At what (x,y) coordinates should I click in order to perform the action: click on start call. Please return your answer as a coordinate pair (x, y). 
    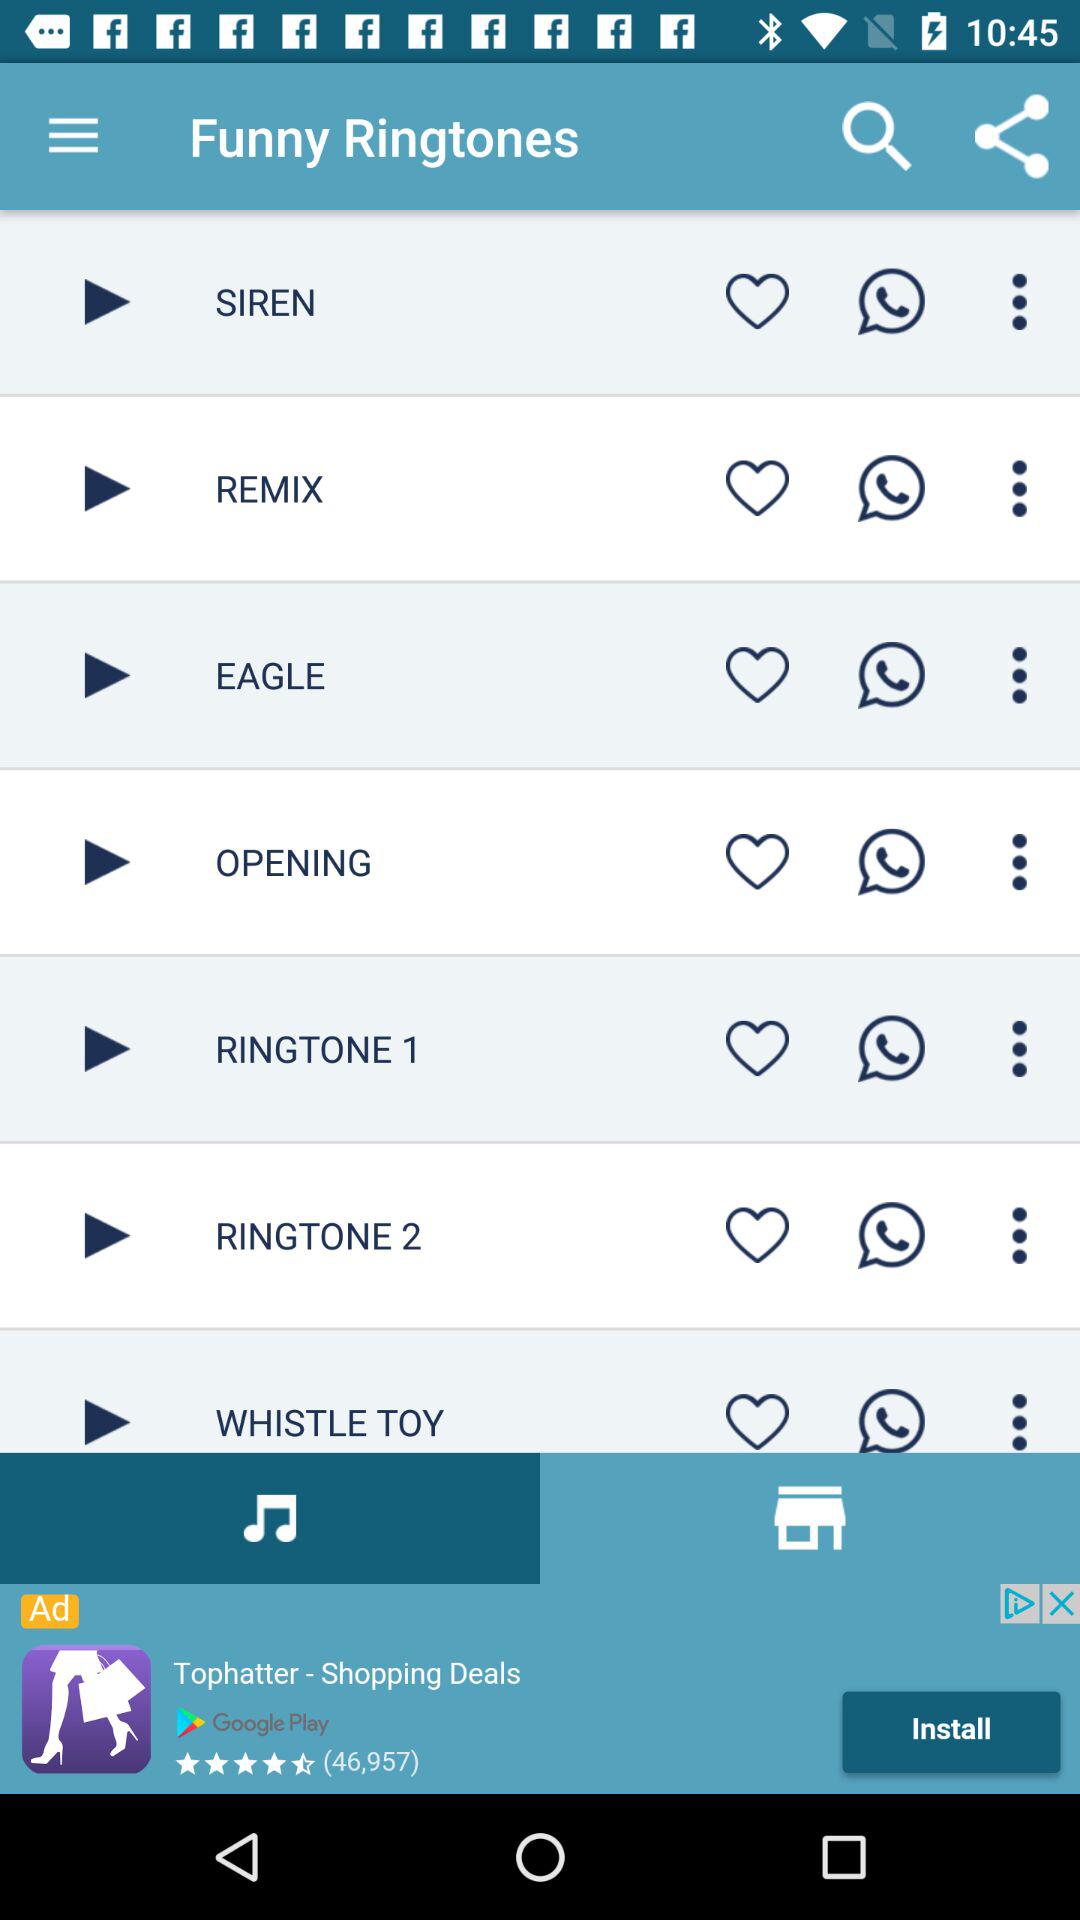
    Looking at the image, I should click on (891, 302).